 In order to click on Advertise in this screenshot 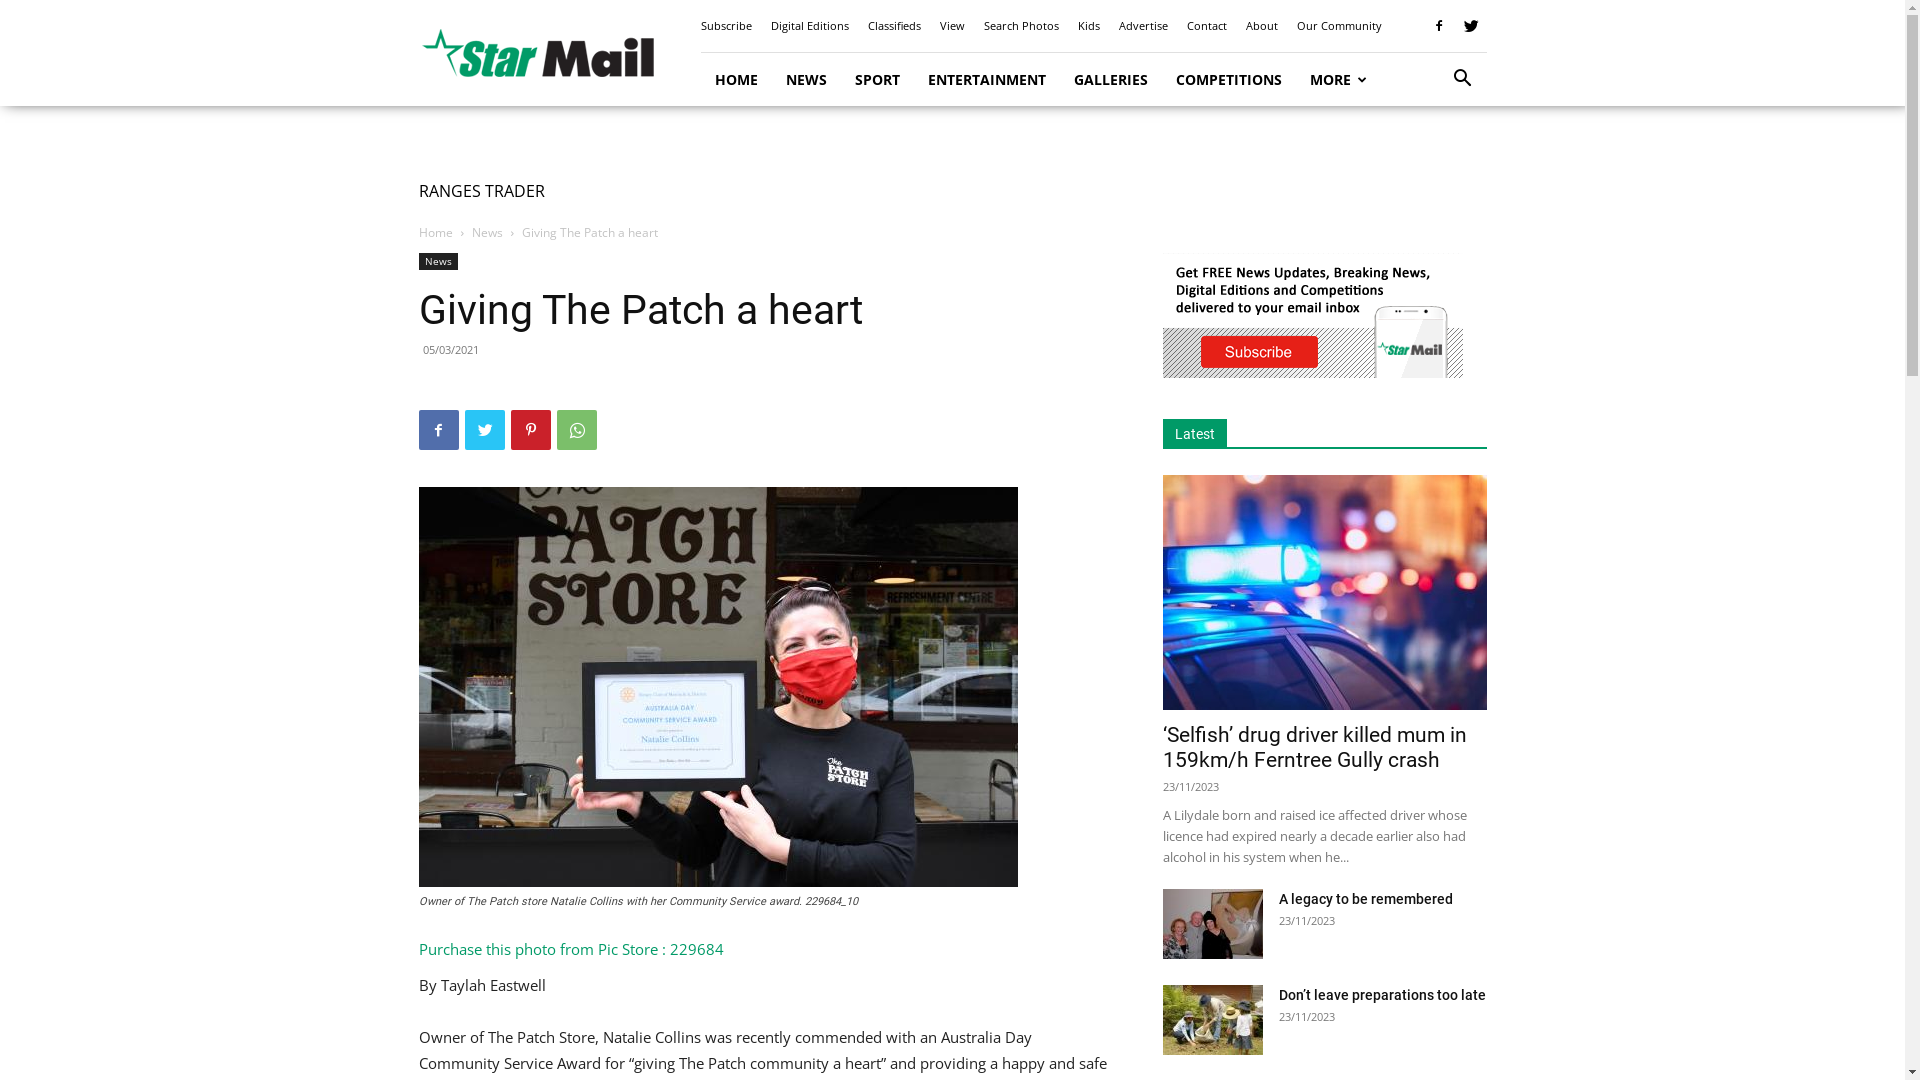, I will do `click(1142, 26)`.